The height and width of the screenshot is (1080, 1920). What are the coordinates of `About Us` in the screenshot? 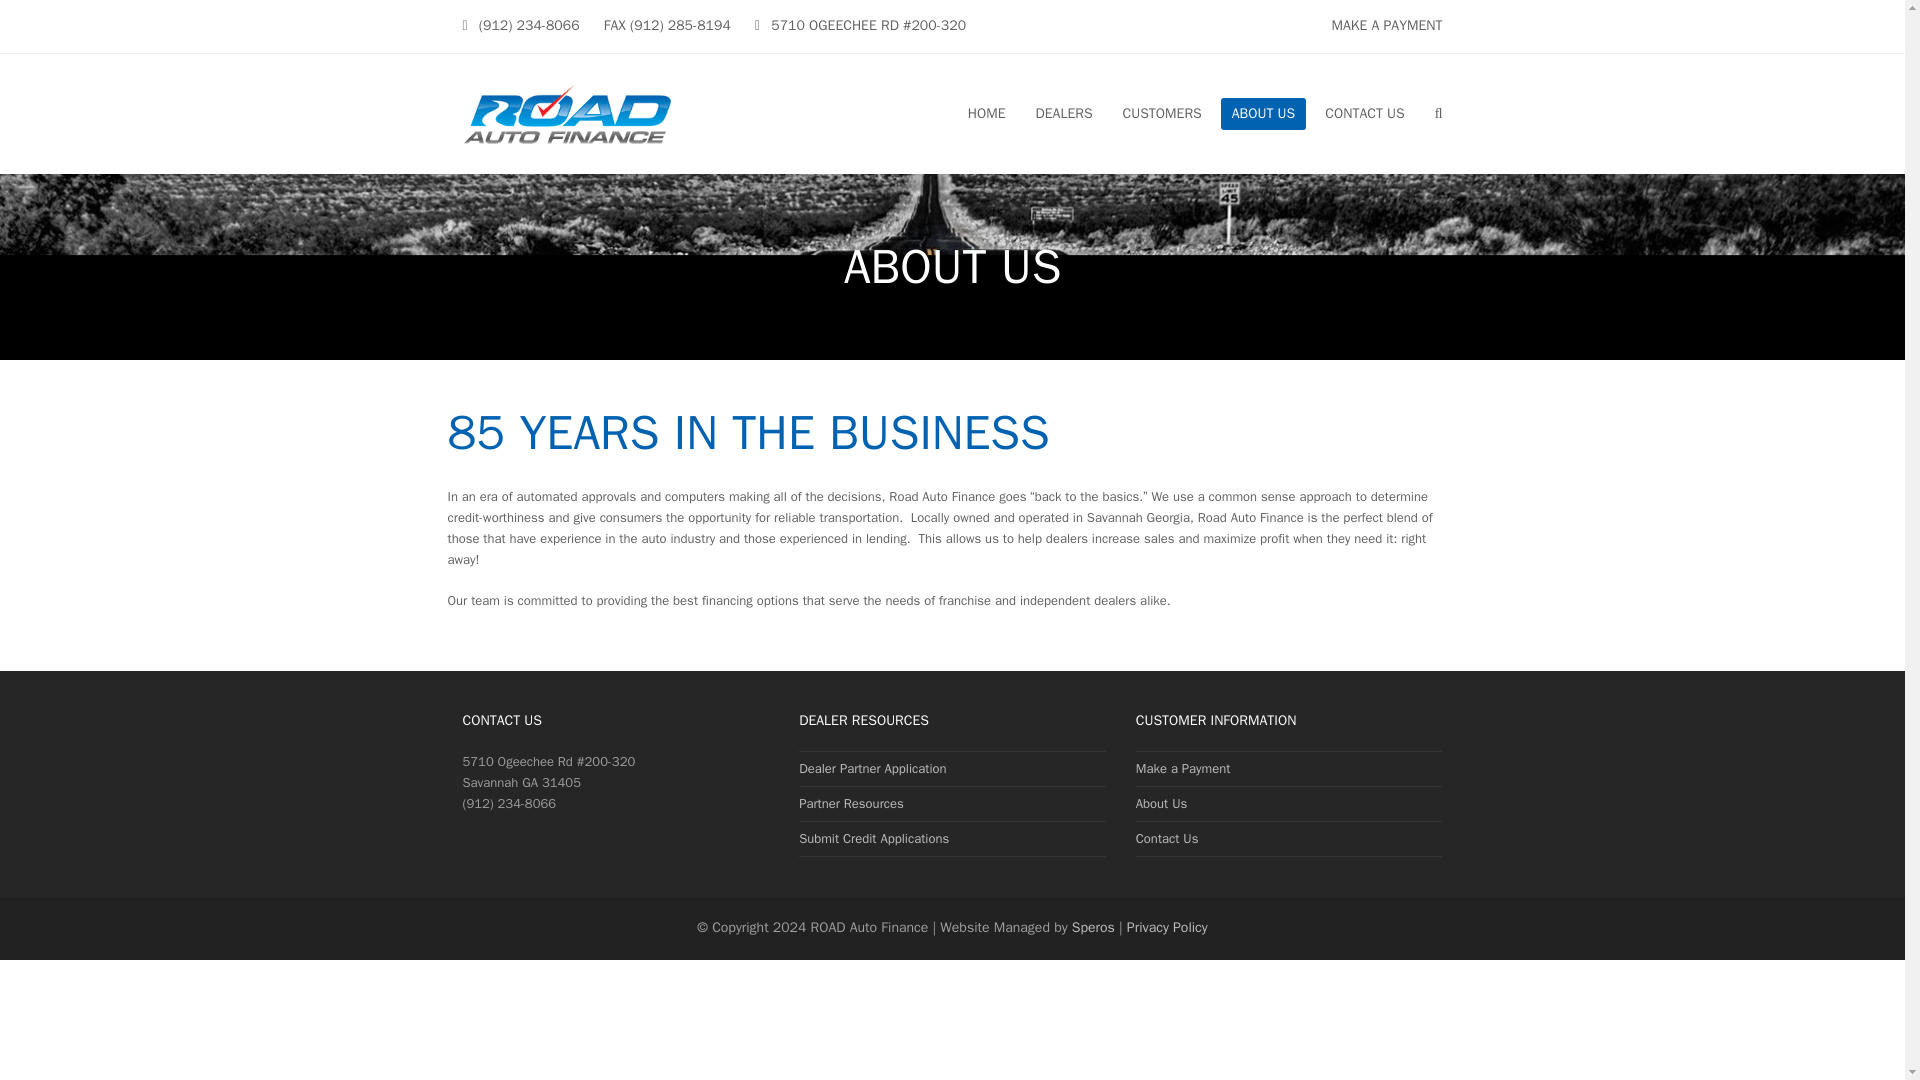 It's located at (1161, 803).